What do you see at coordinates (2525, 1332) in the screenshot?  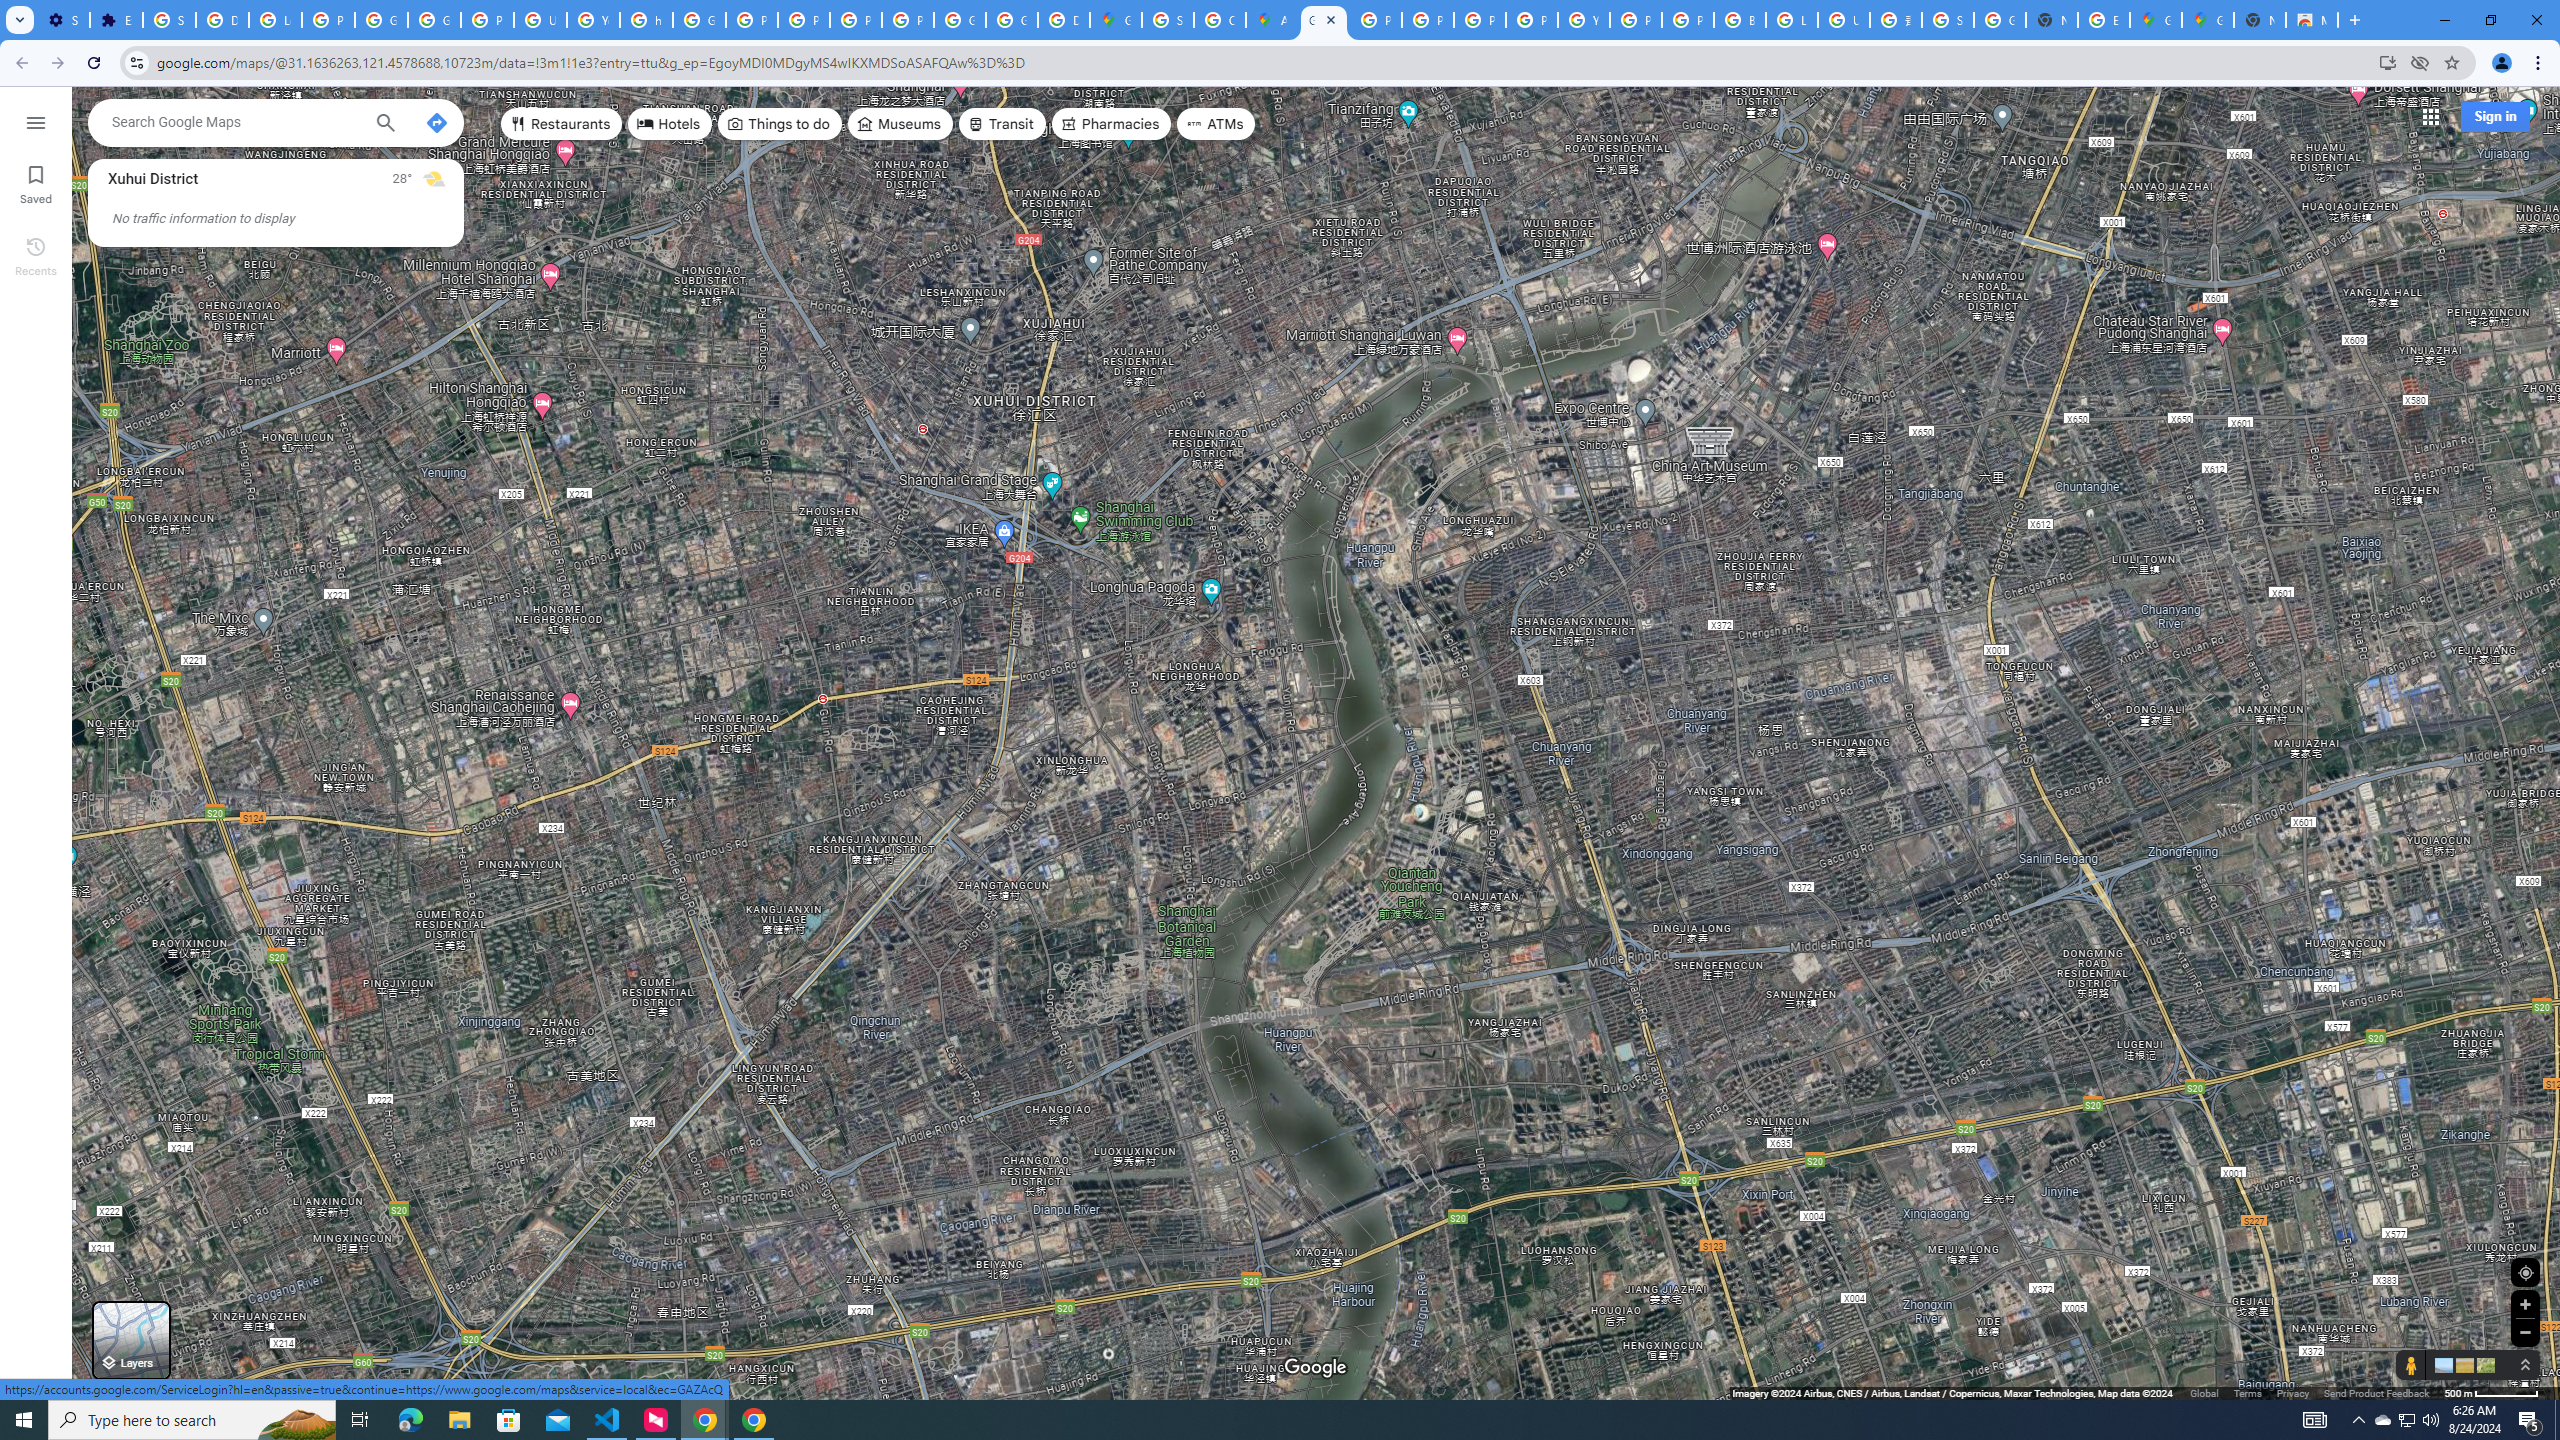 I see `Zoom out` at bounding box center [2525, 1332].